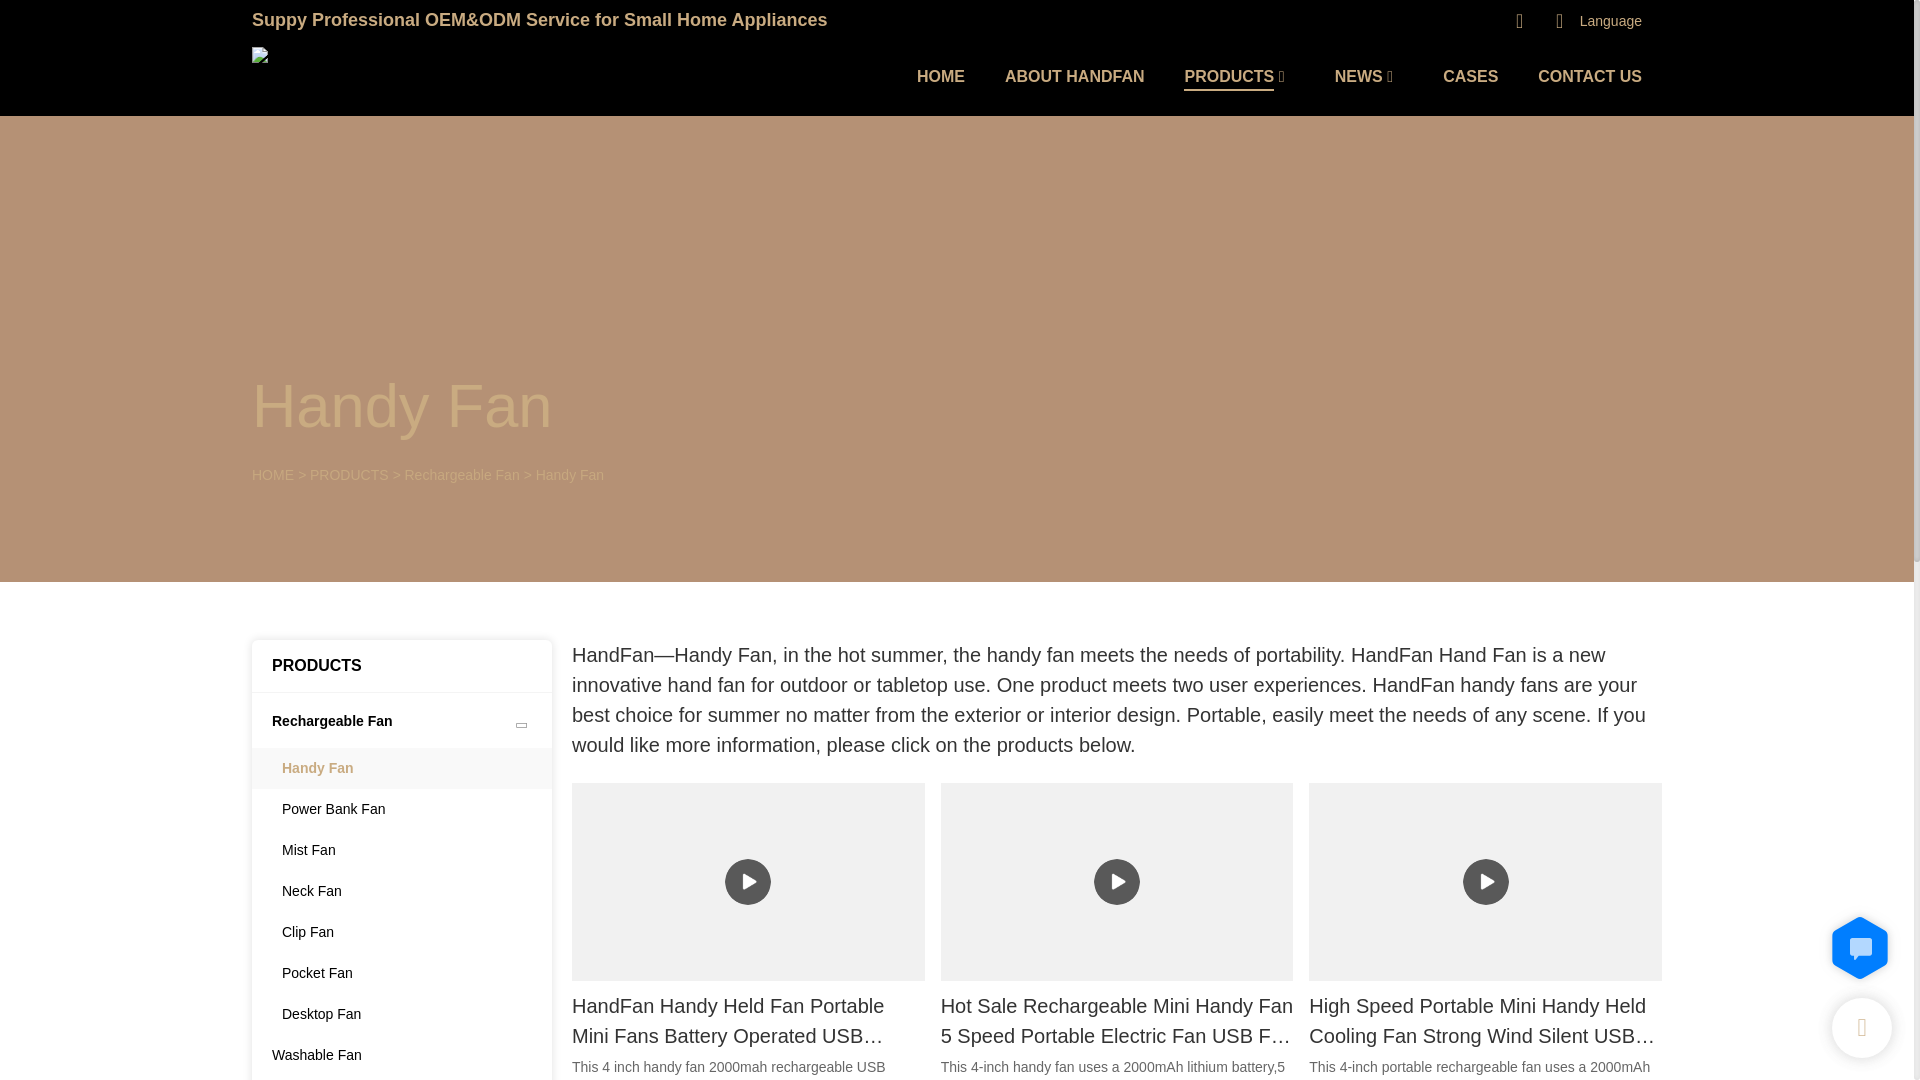 This screenshot has width=1920, height=1080. What do you see at coordinates (1470, 76) in the screenshot?
I see `CASES` at bounding box center [1470, 76].